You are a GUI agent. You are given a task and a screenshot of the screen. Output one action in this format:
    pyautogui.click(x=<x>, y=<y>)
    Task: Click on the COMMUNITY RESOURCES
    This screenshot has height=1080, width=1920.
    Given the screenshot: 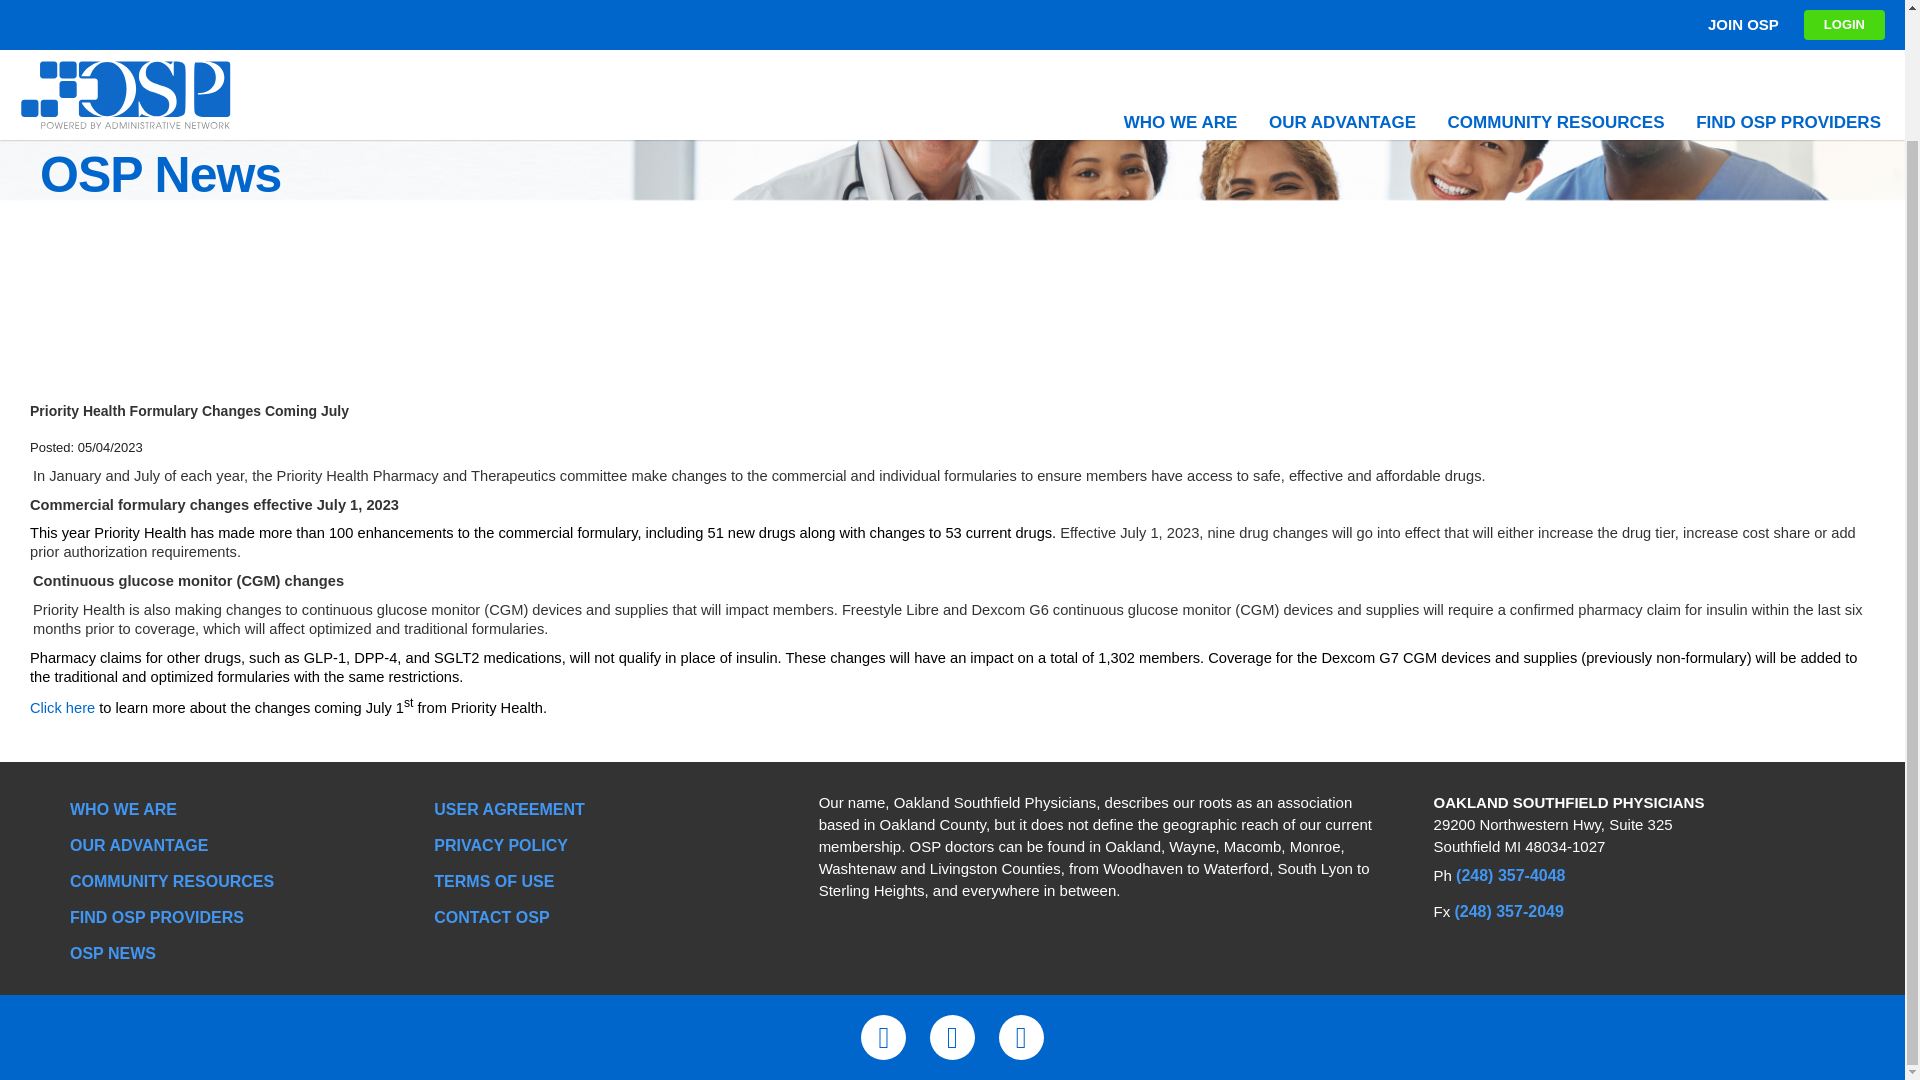 What is the action you would take?
    pyautogui.click(x=172, y=882)
    